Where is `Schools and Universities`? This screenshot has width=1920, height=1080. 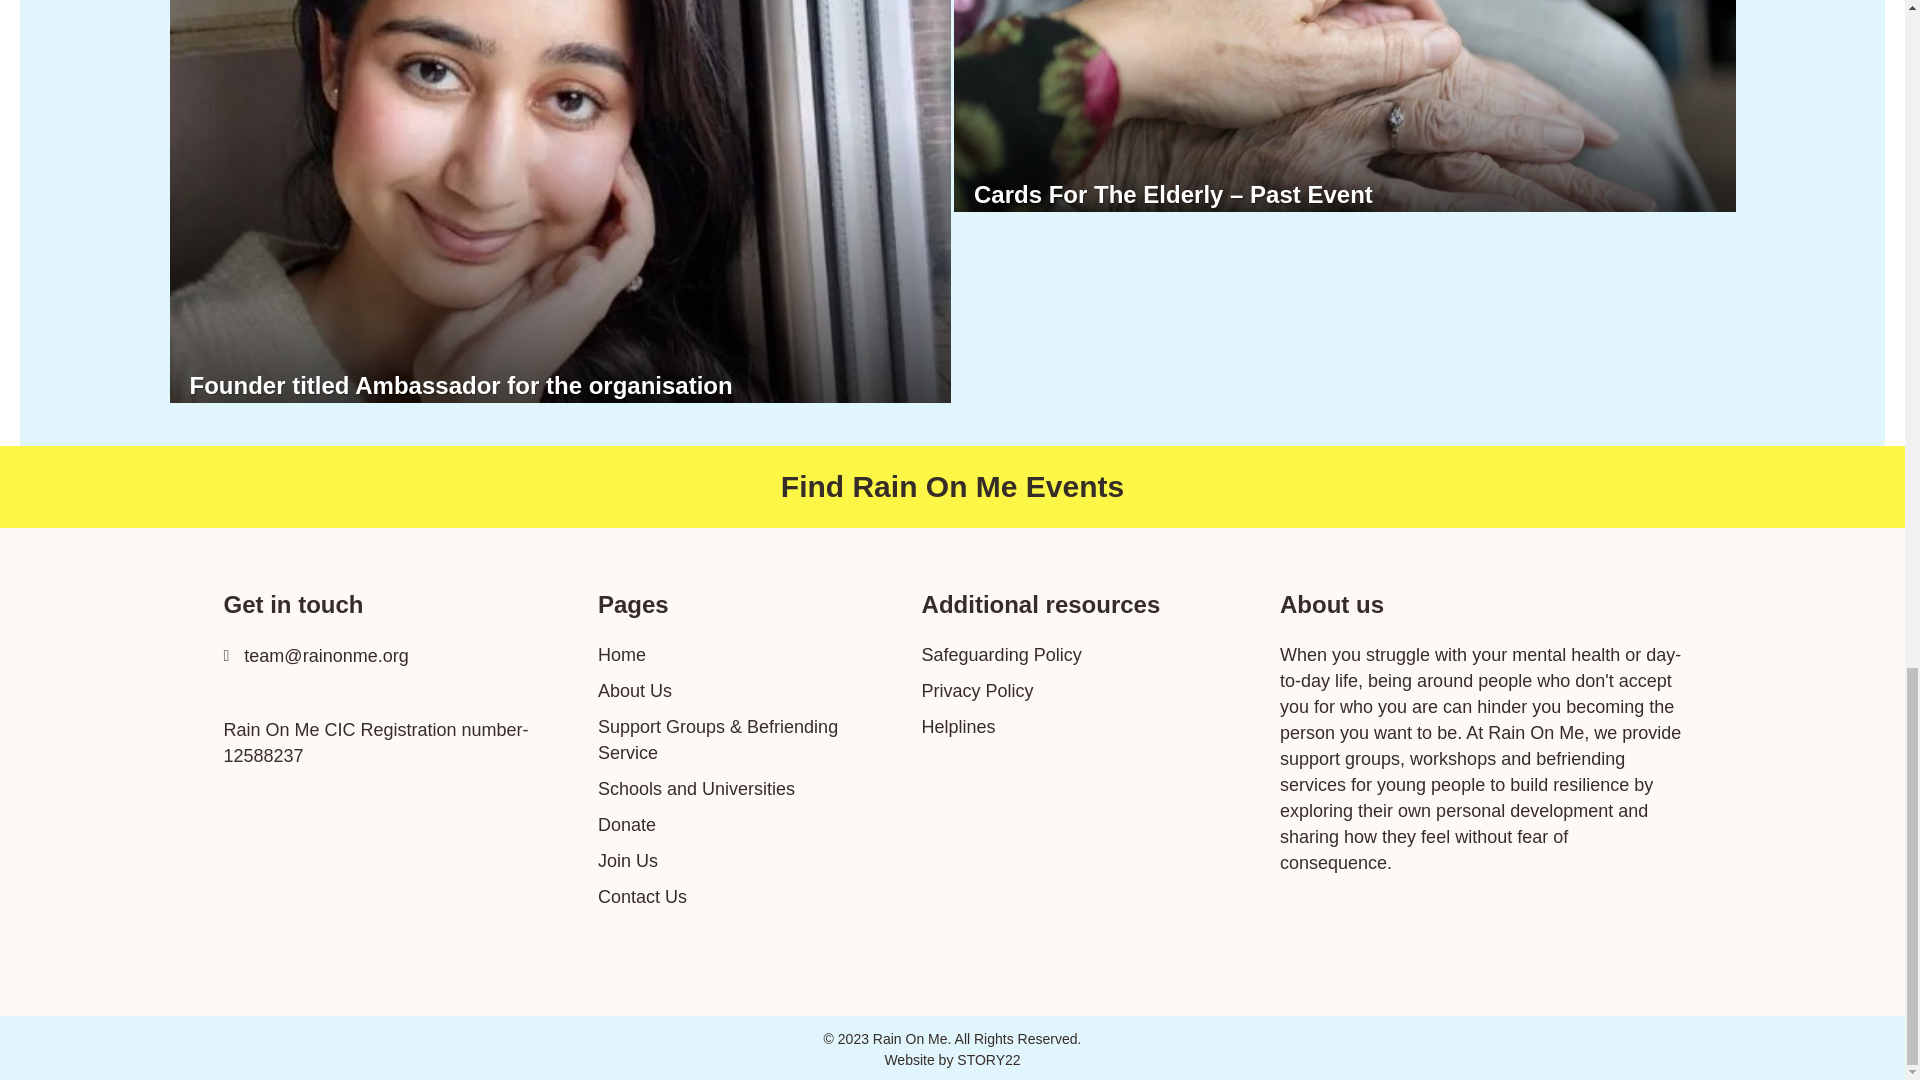
Schools and Universities is located at coordinates (696, 788).